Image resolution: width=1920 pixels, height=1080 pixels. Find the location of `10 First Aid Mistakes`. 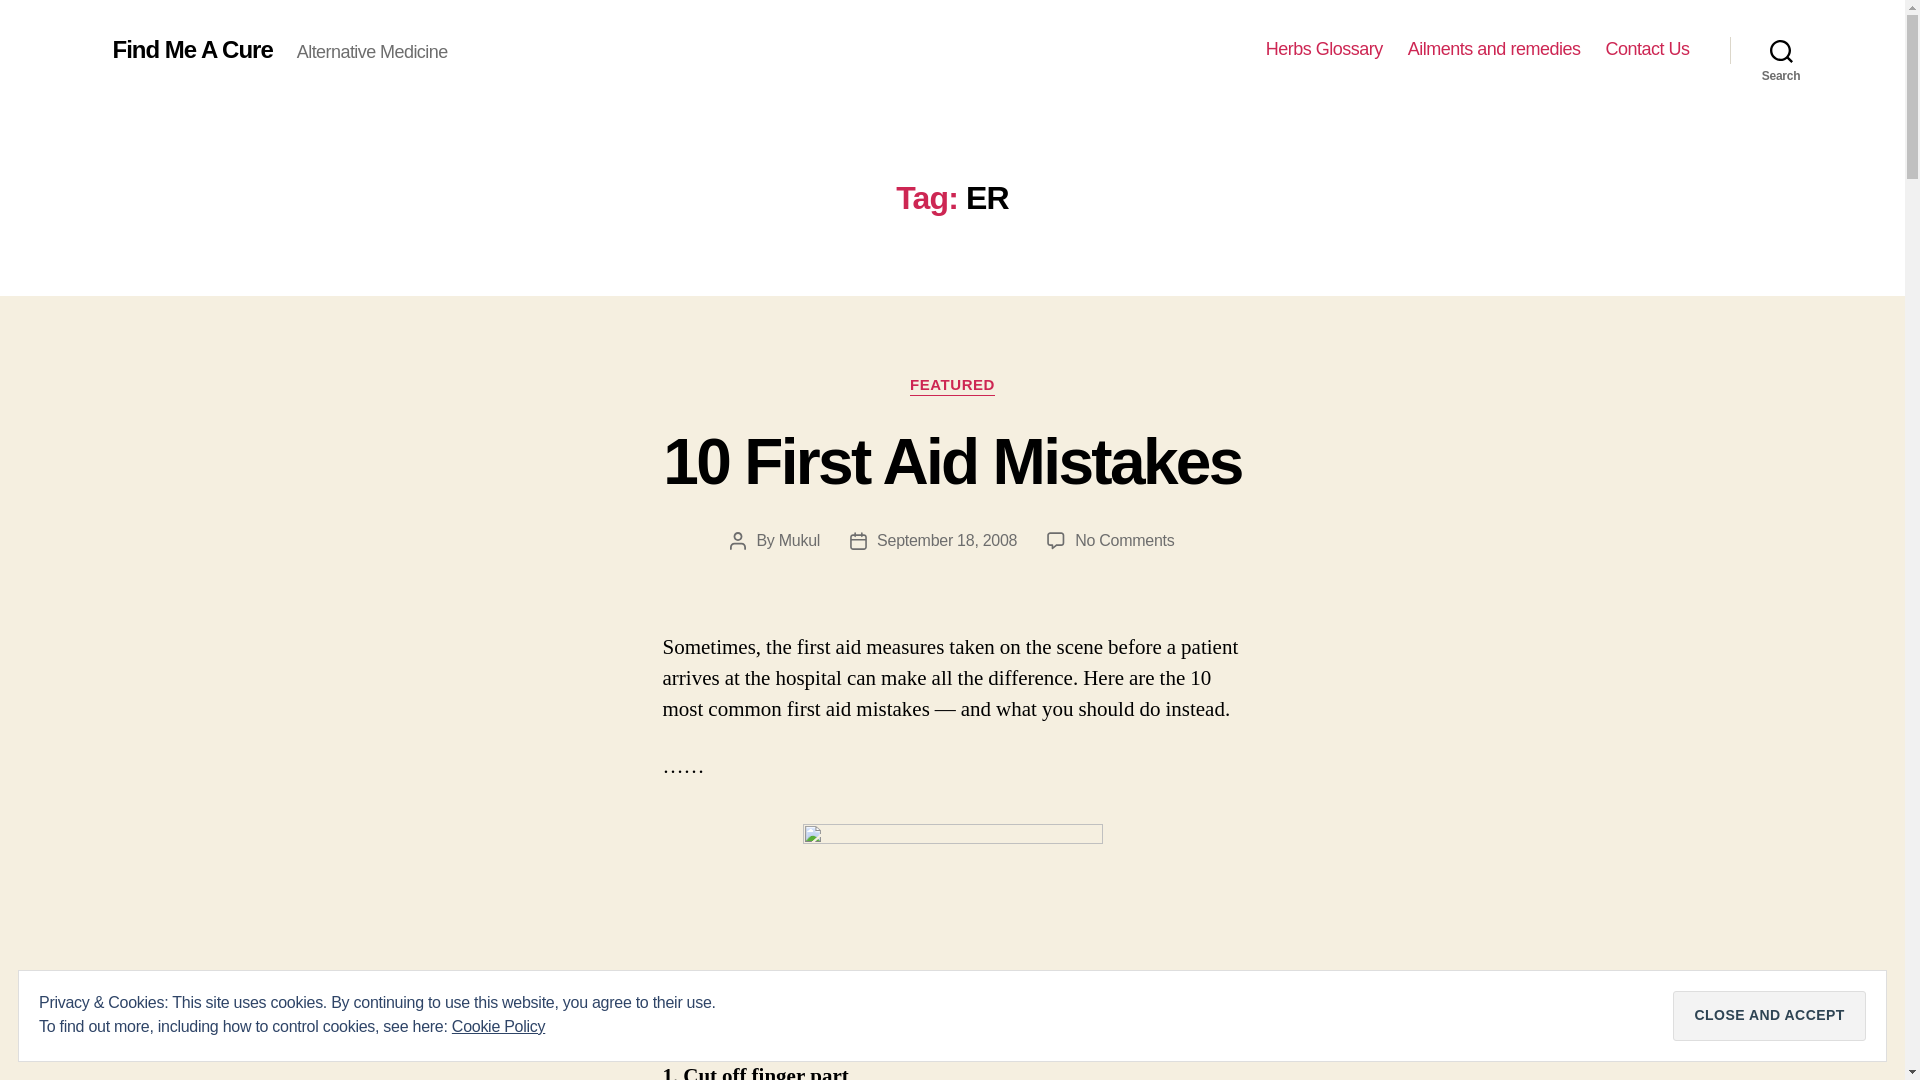

10 First Aid Mistakes is located at coordinates (951, 461).